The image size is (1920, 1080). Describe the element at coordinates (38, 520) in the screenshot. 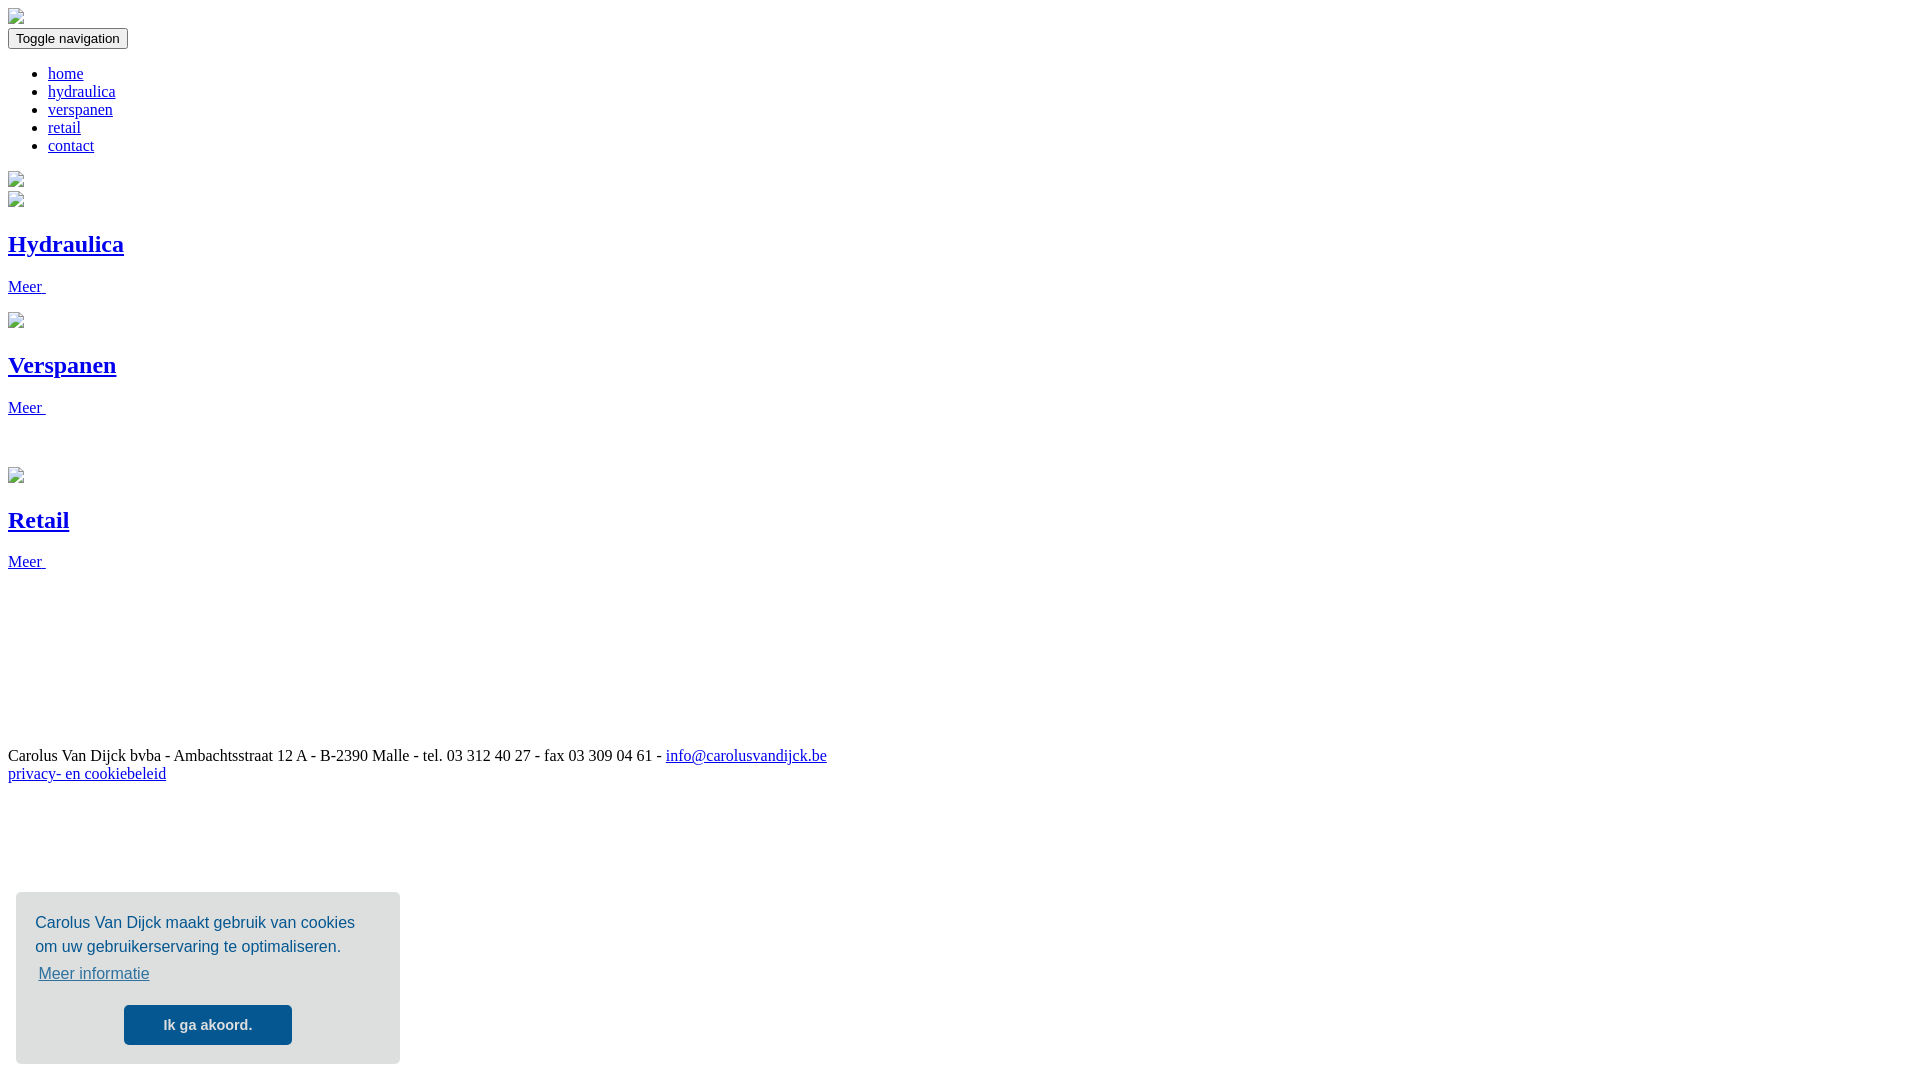

I see `Retail` at that location.